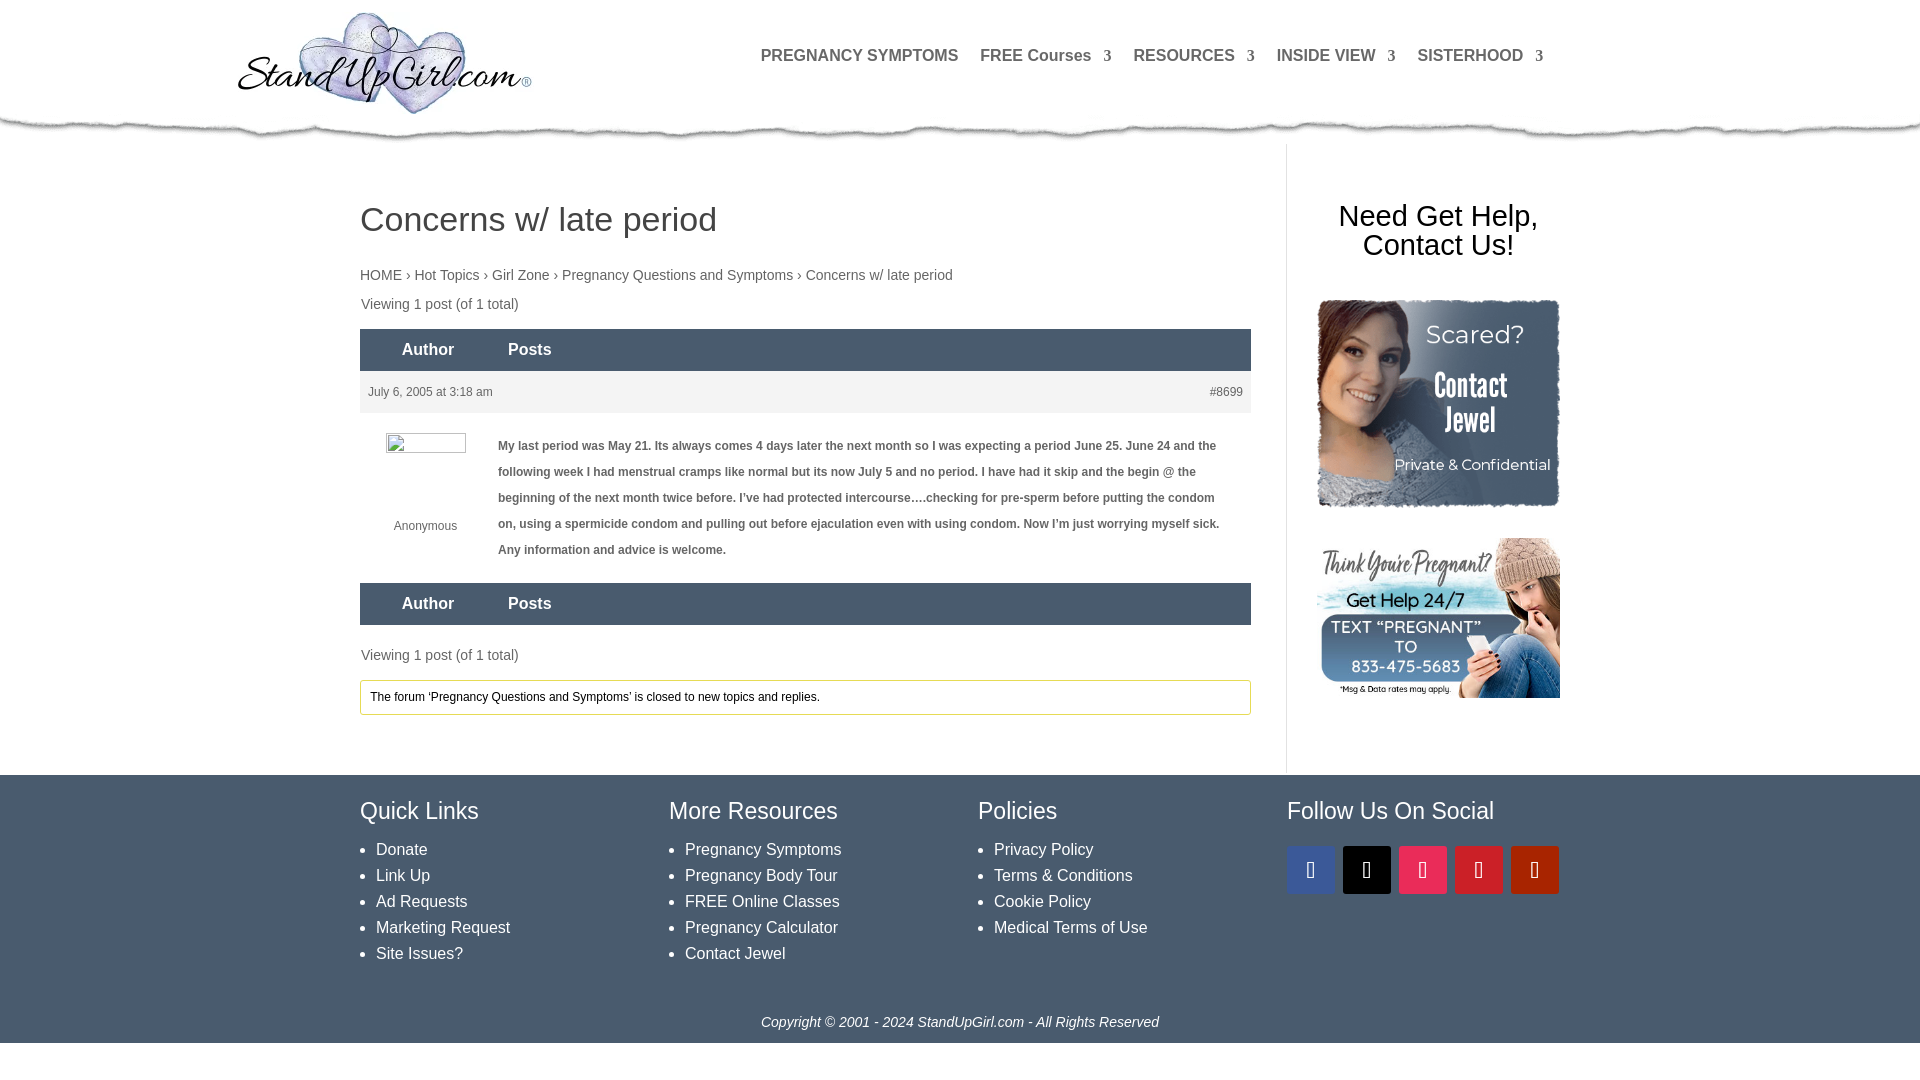 This screenshot has height=1080, width=1920. Describe the element at coordinates (1310, 870) in the screenshot. I see `Follow on Facebook` at that location.